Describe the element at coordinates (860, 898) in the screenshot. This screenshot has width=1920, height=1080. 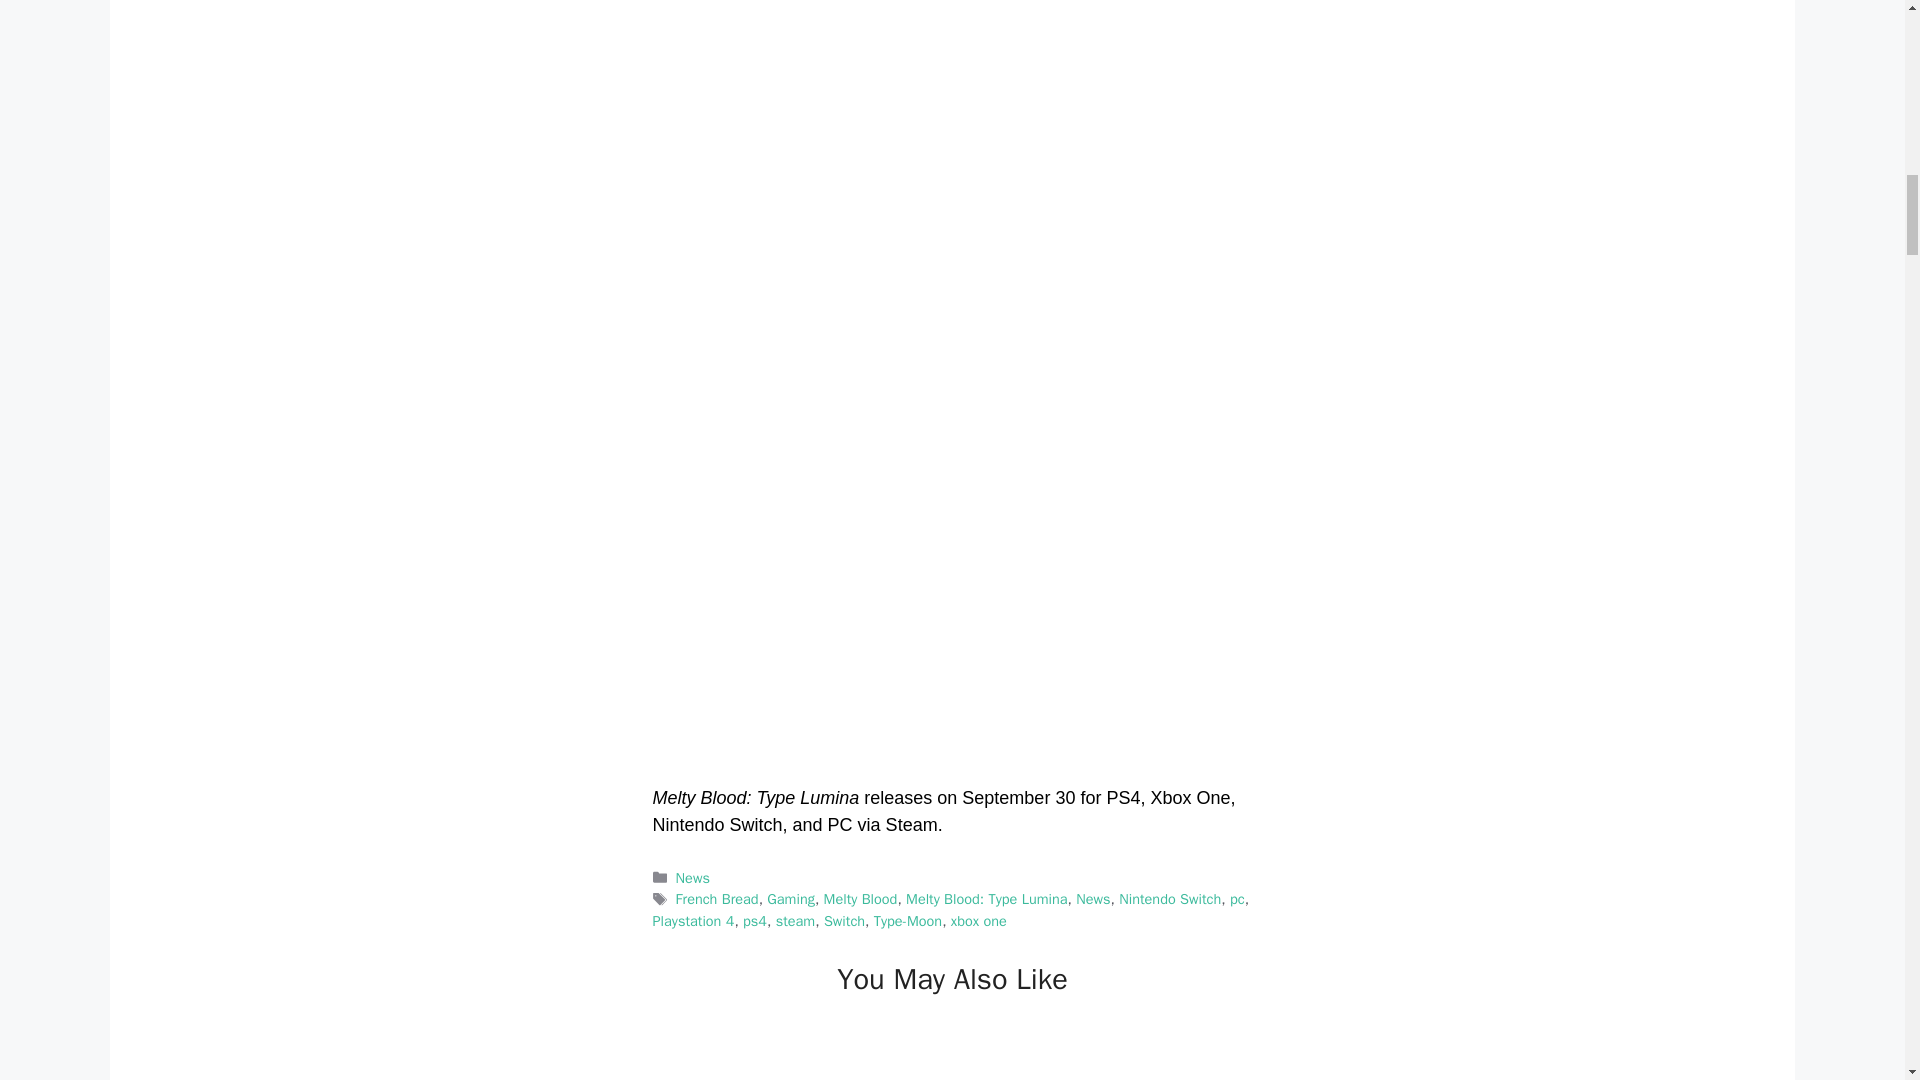
I see `Melty Blood` at that location.